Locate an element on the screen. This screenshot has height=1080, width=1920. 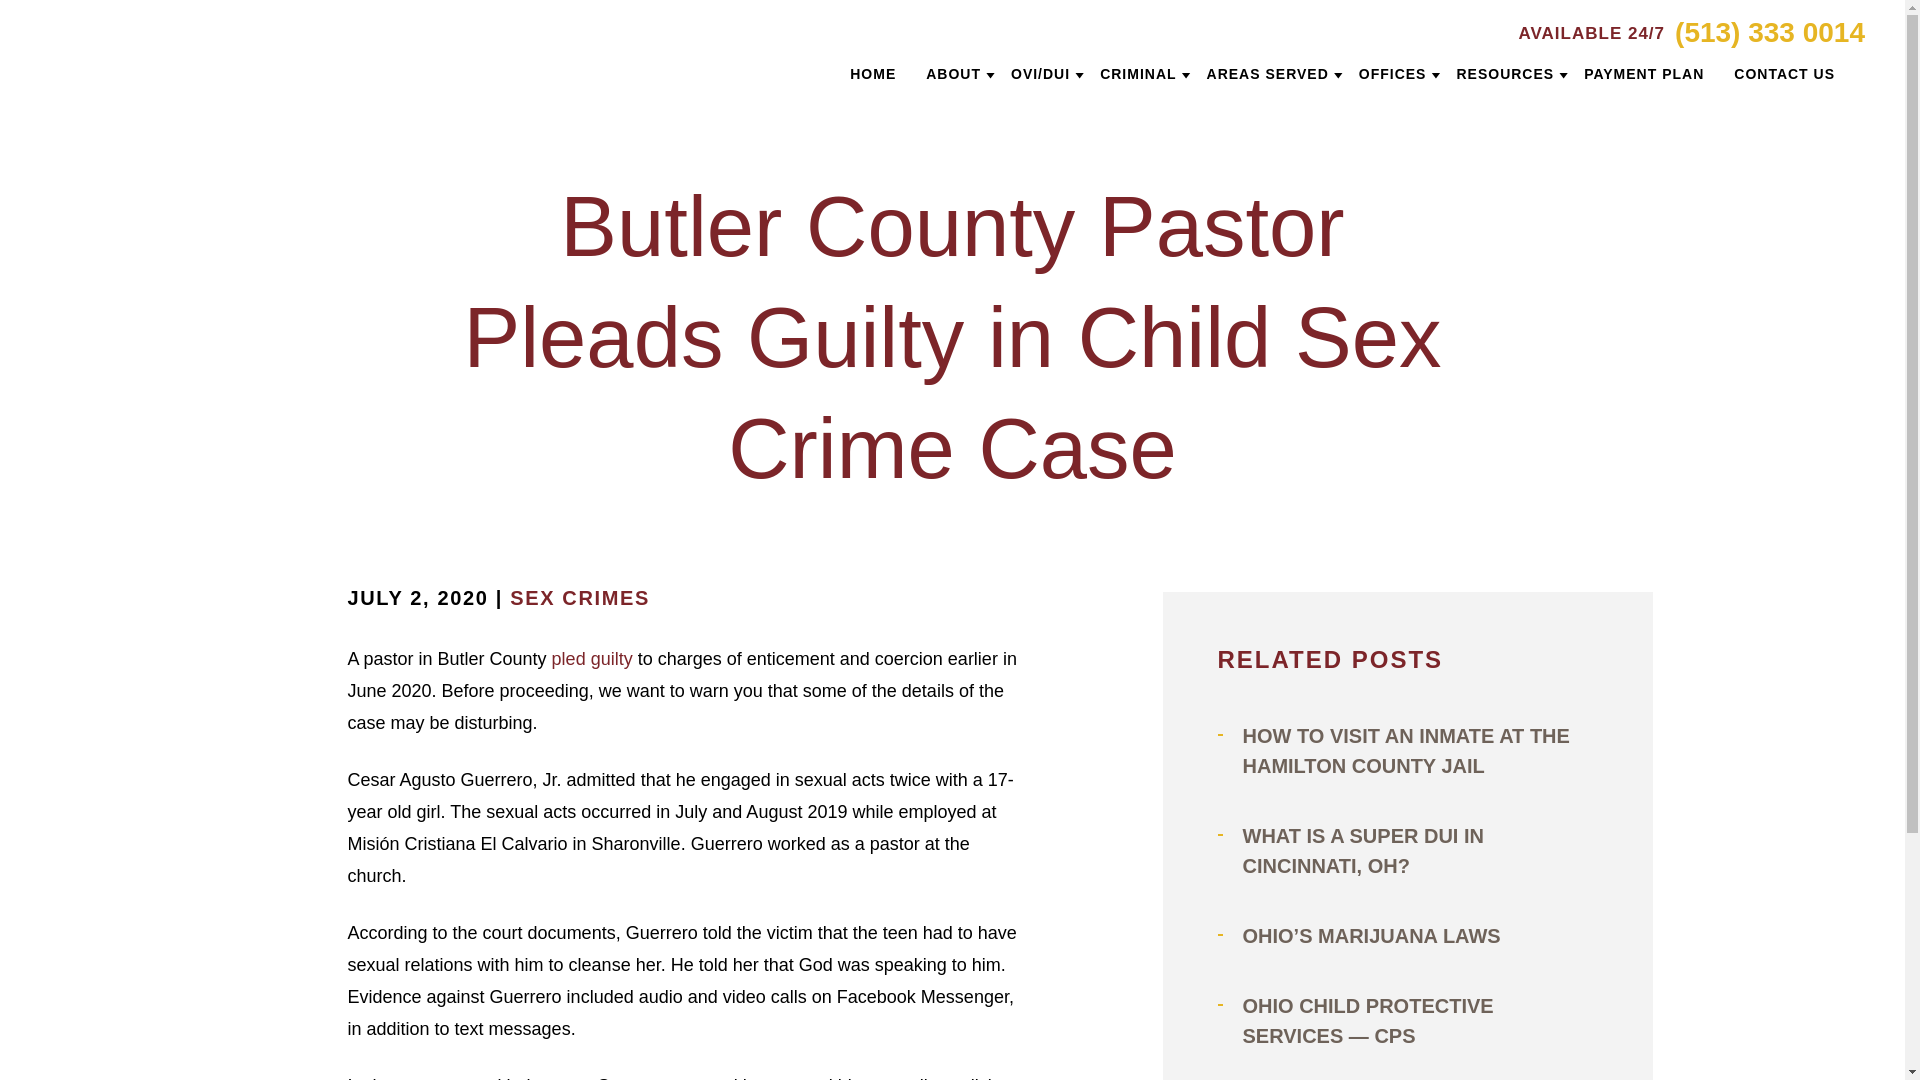
OFFICES is located at coordinates (1392, 74).